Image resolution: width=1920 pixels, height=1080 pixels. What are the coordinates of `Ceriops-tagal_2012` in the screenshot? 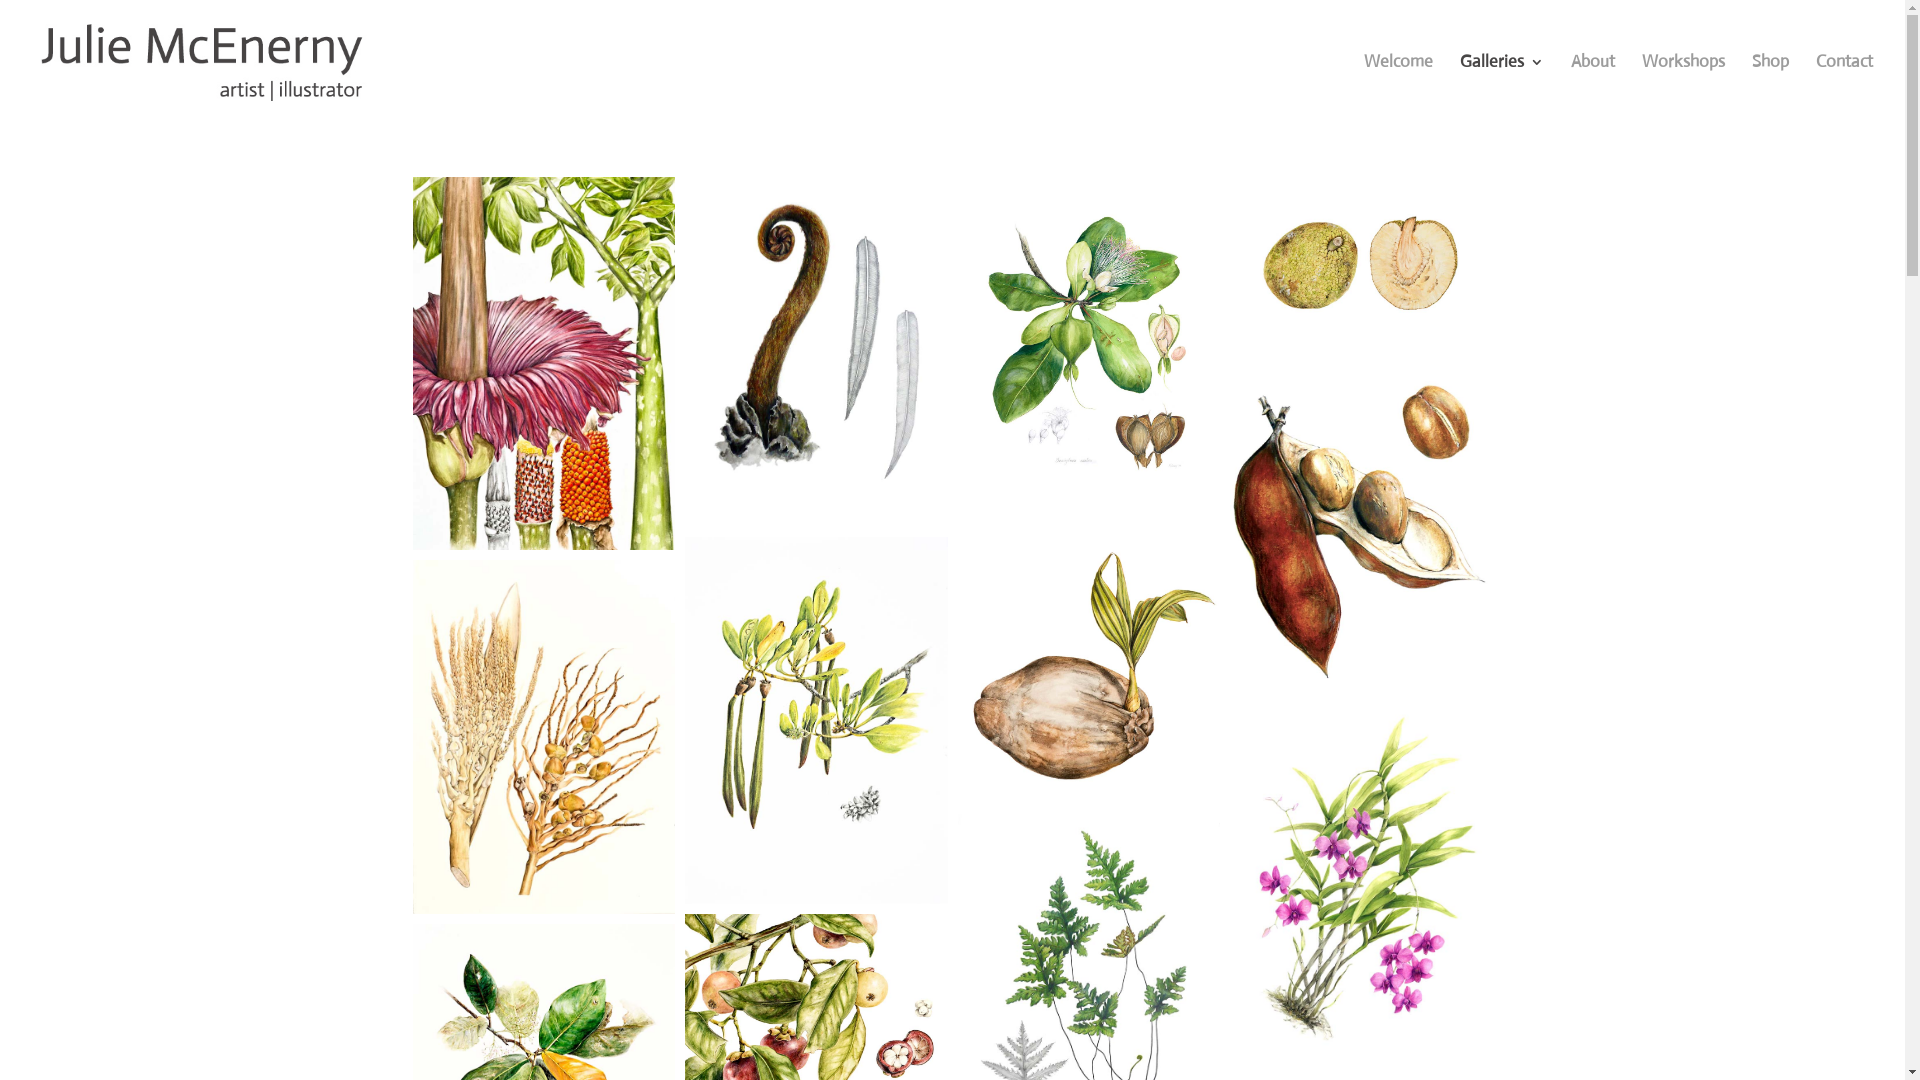 It's located at (816, 720).